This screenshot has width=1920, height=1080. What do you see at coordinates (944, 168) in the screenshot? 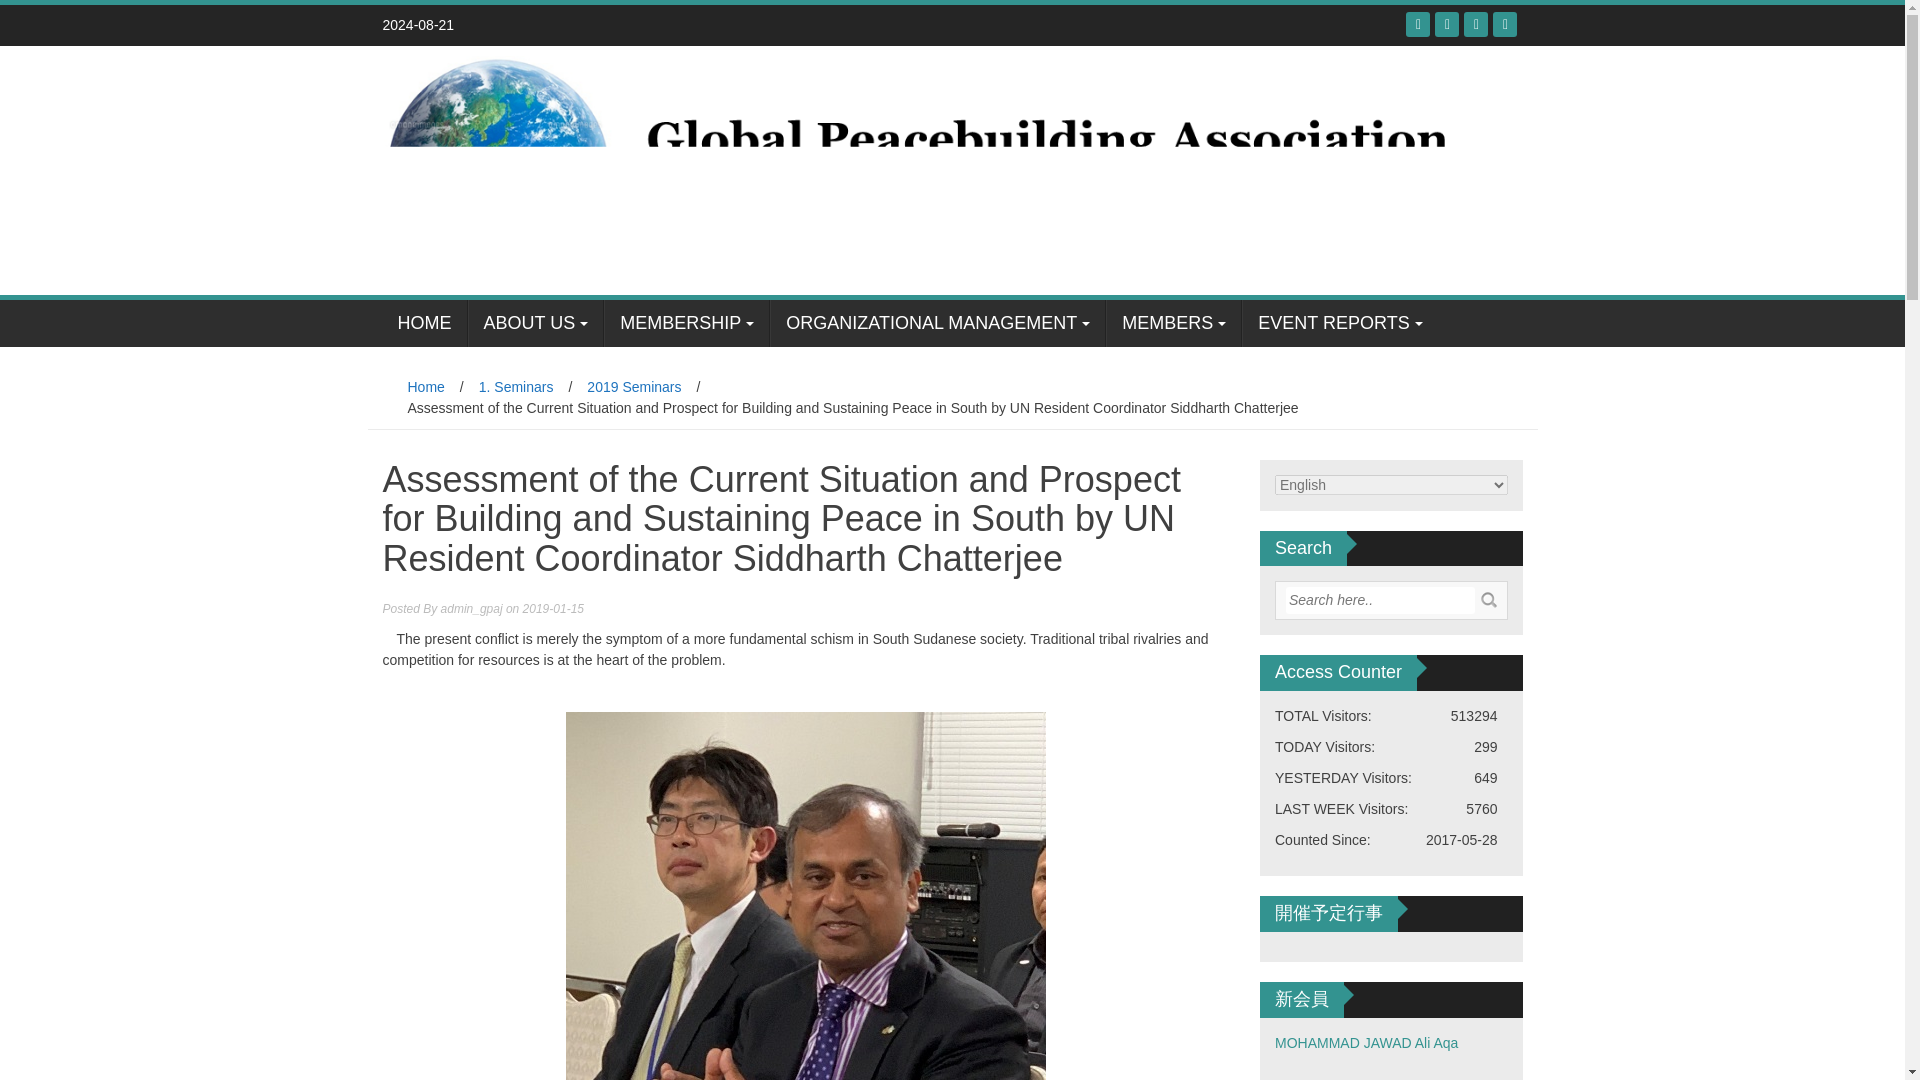
I see `Global Peacebuilding Association of Japan` at bounding box center [944, 168].